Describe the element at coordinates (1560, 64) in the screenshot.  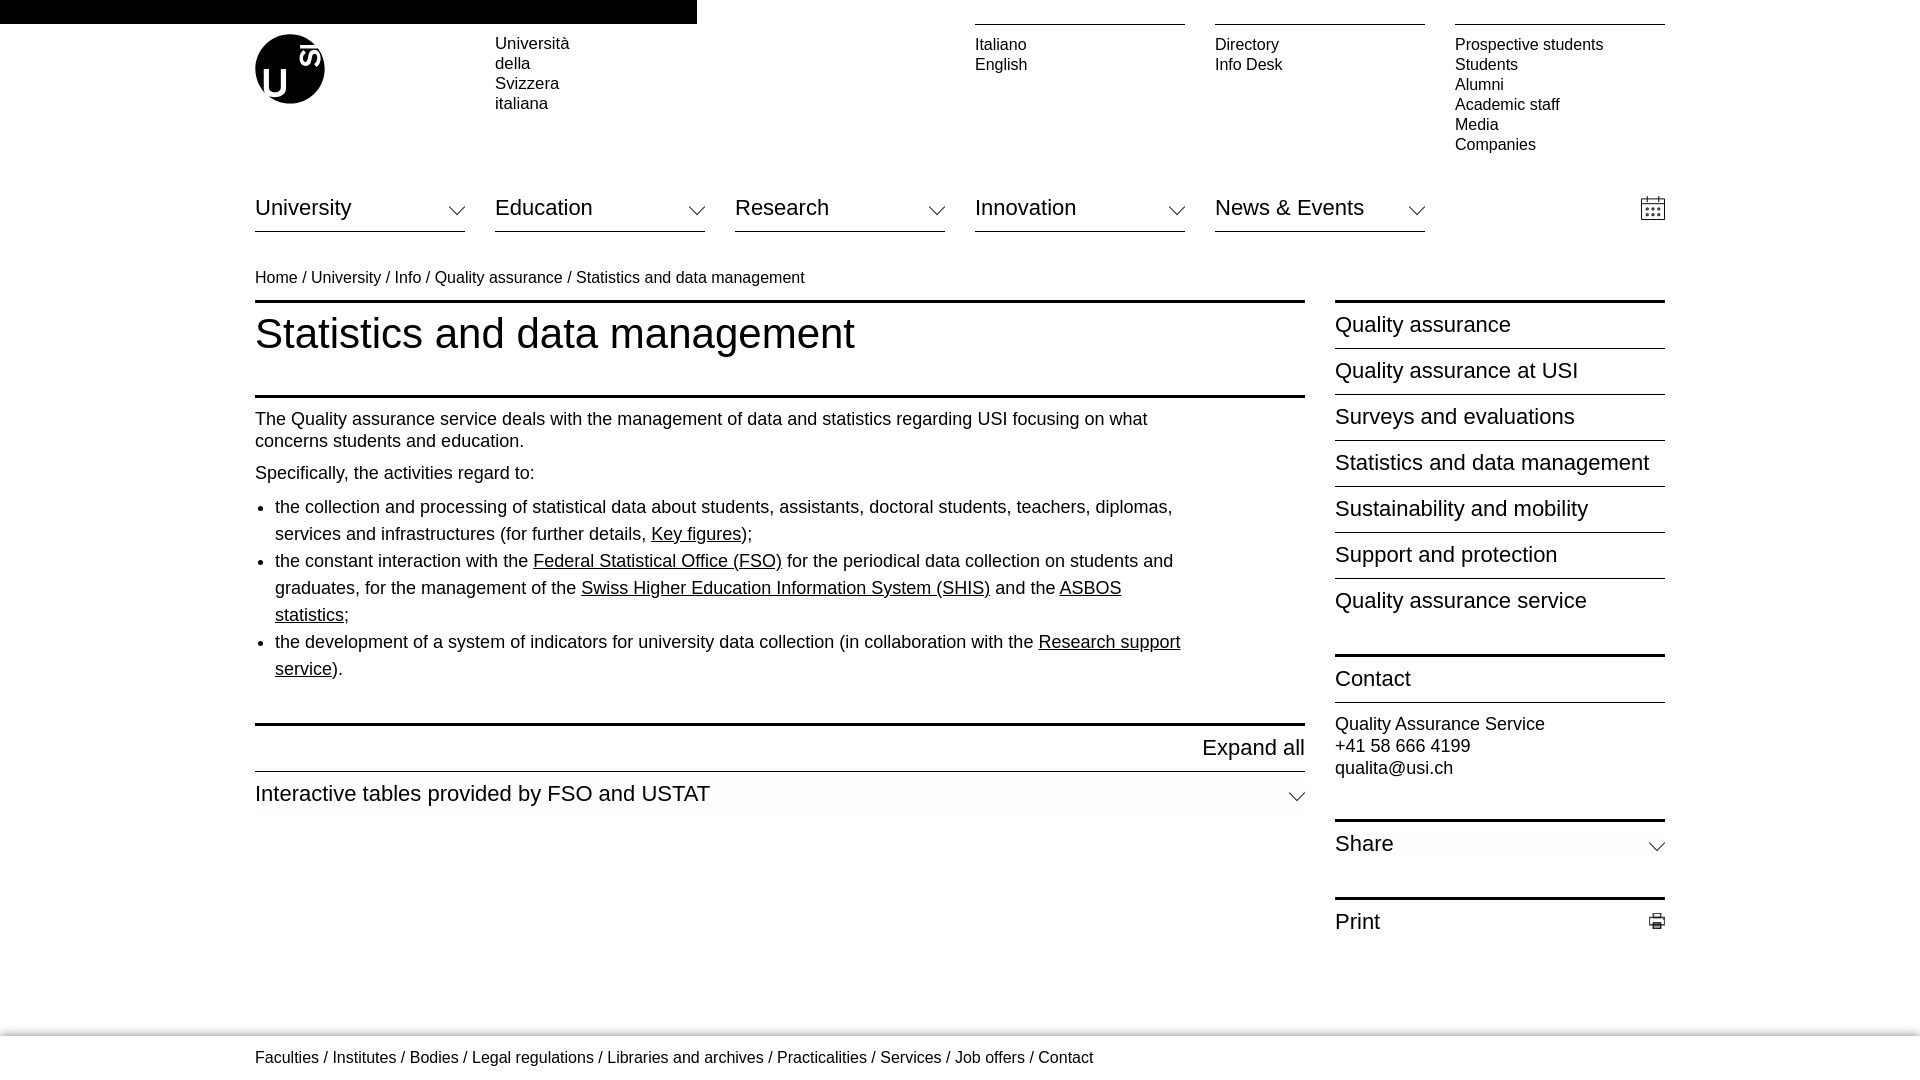
I see `Students` at that location.